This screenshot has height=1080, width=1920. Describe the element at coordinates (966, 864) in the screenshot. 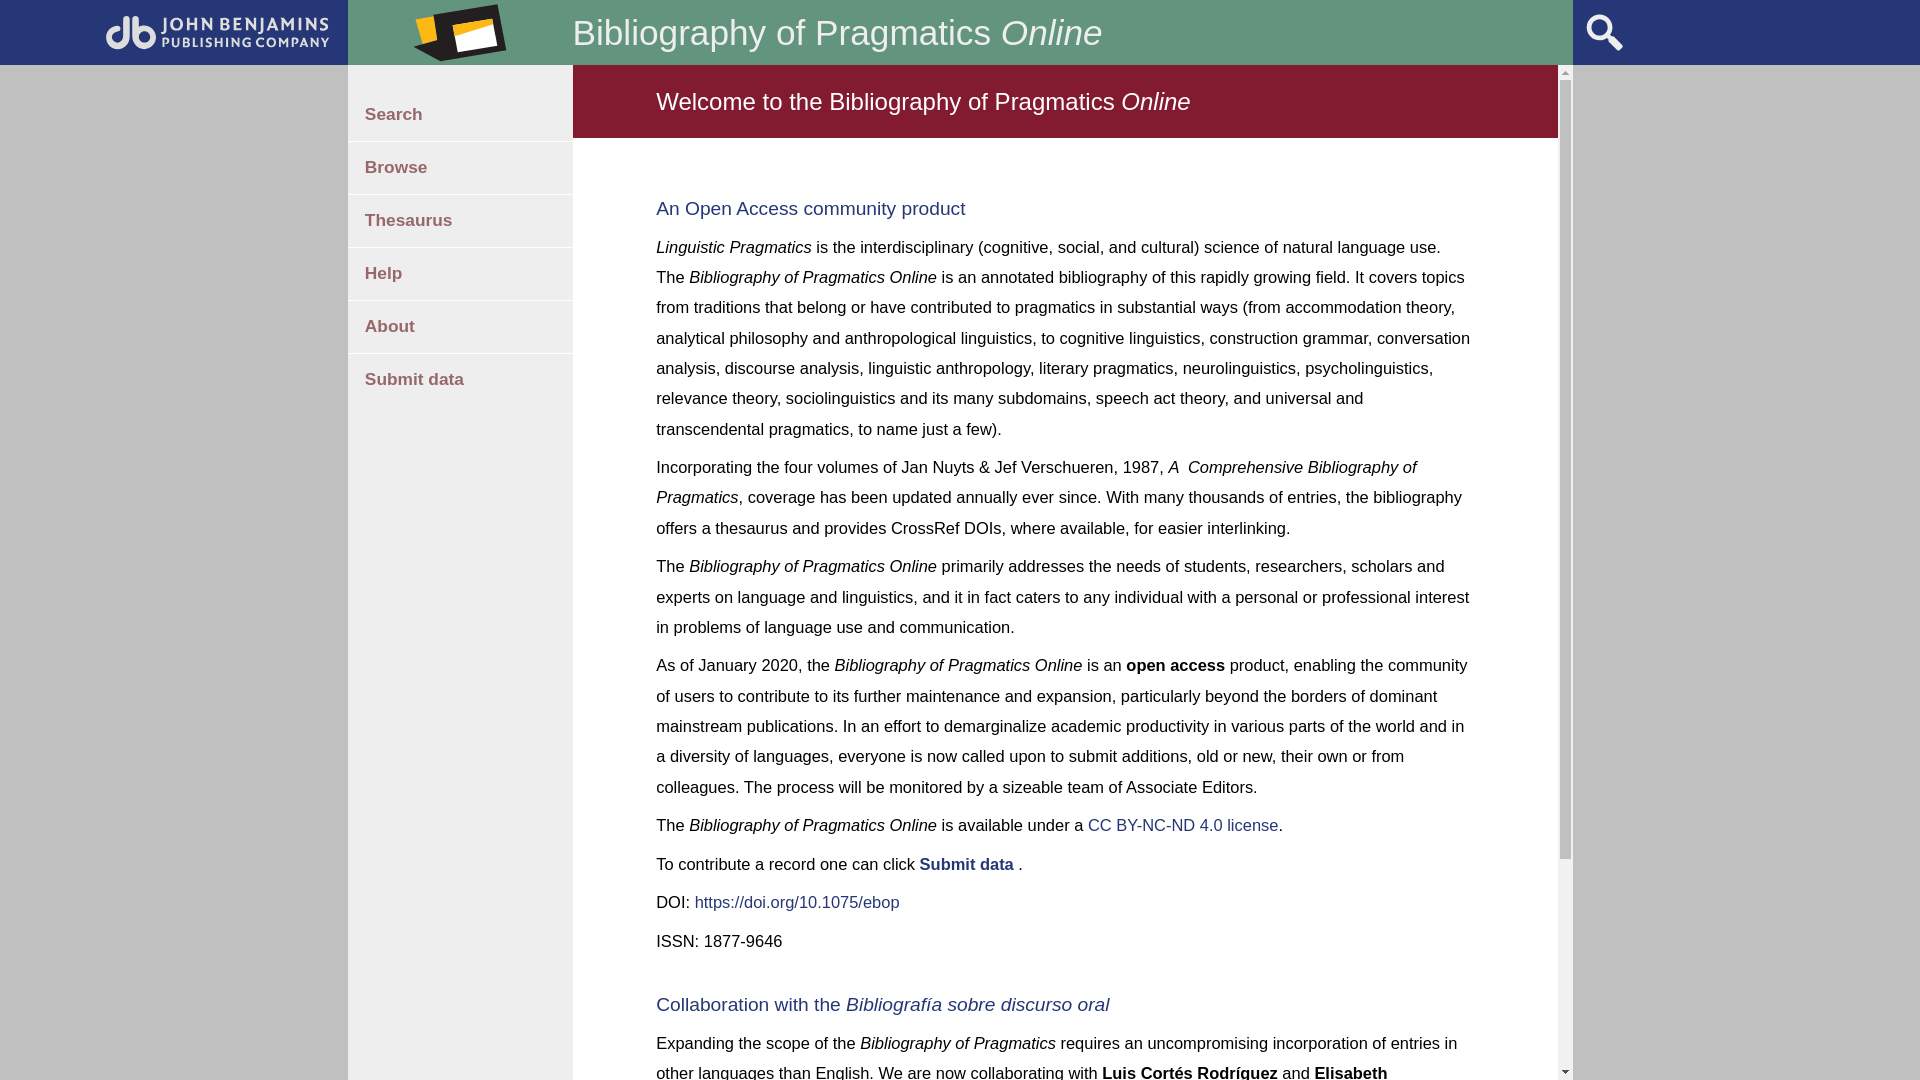

I see `Submit data` at that location.